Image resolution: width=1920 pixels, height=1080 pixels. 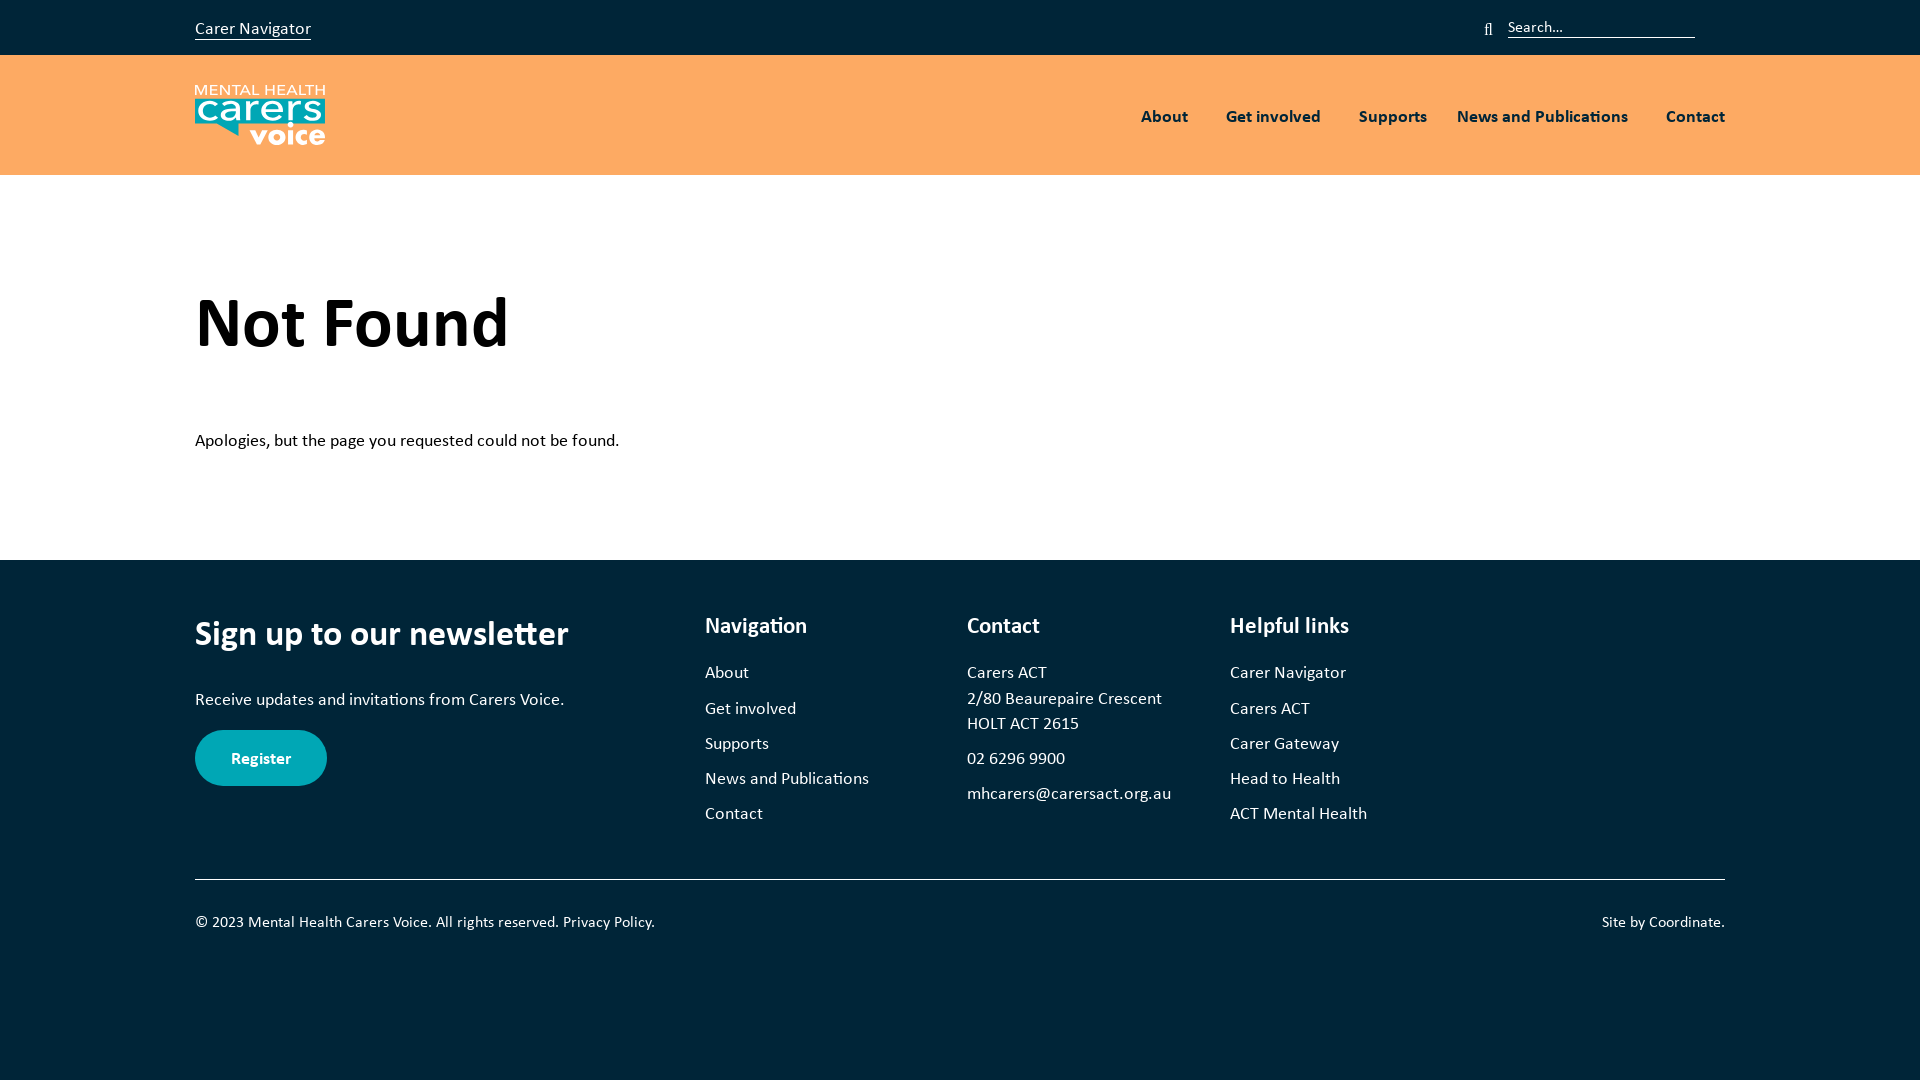 What do you see at coordinates (1346, 708) in the screenshot?
I see `Carers ACT` at bounding box center [1346, 708].